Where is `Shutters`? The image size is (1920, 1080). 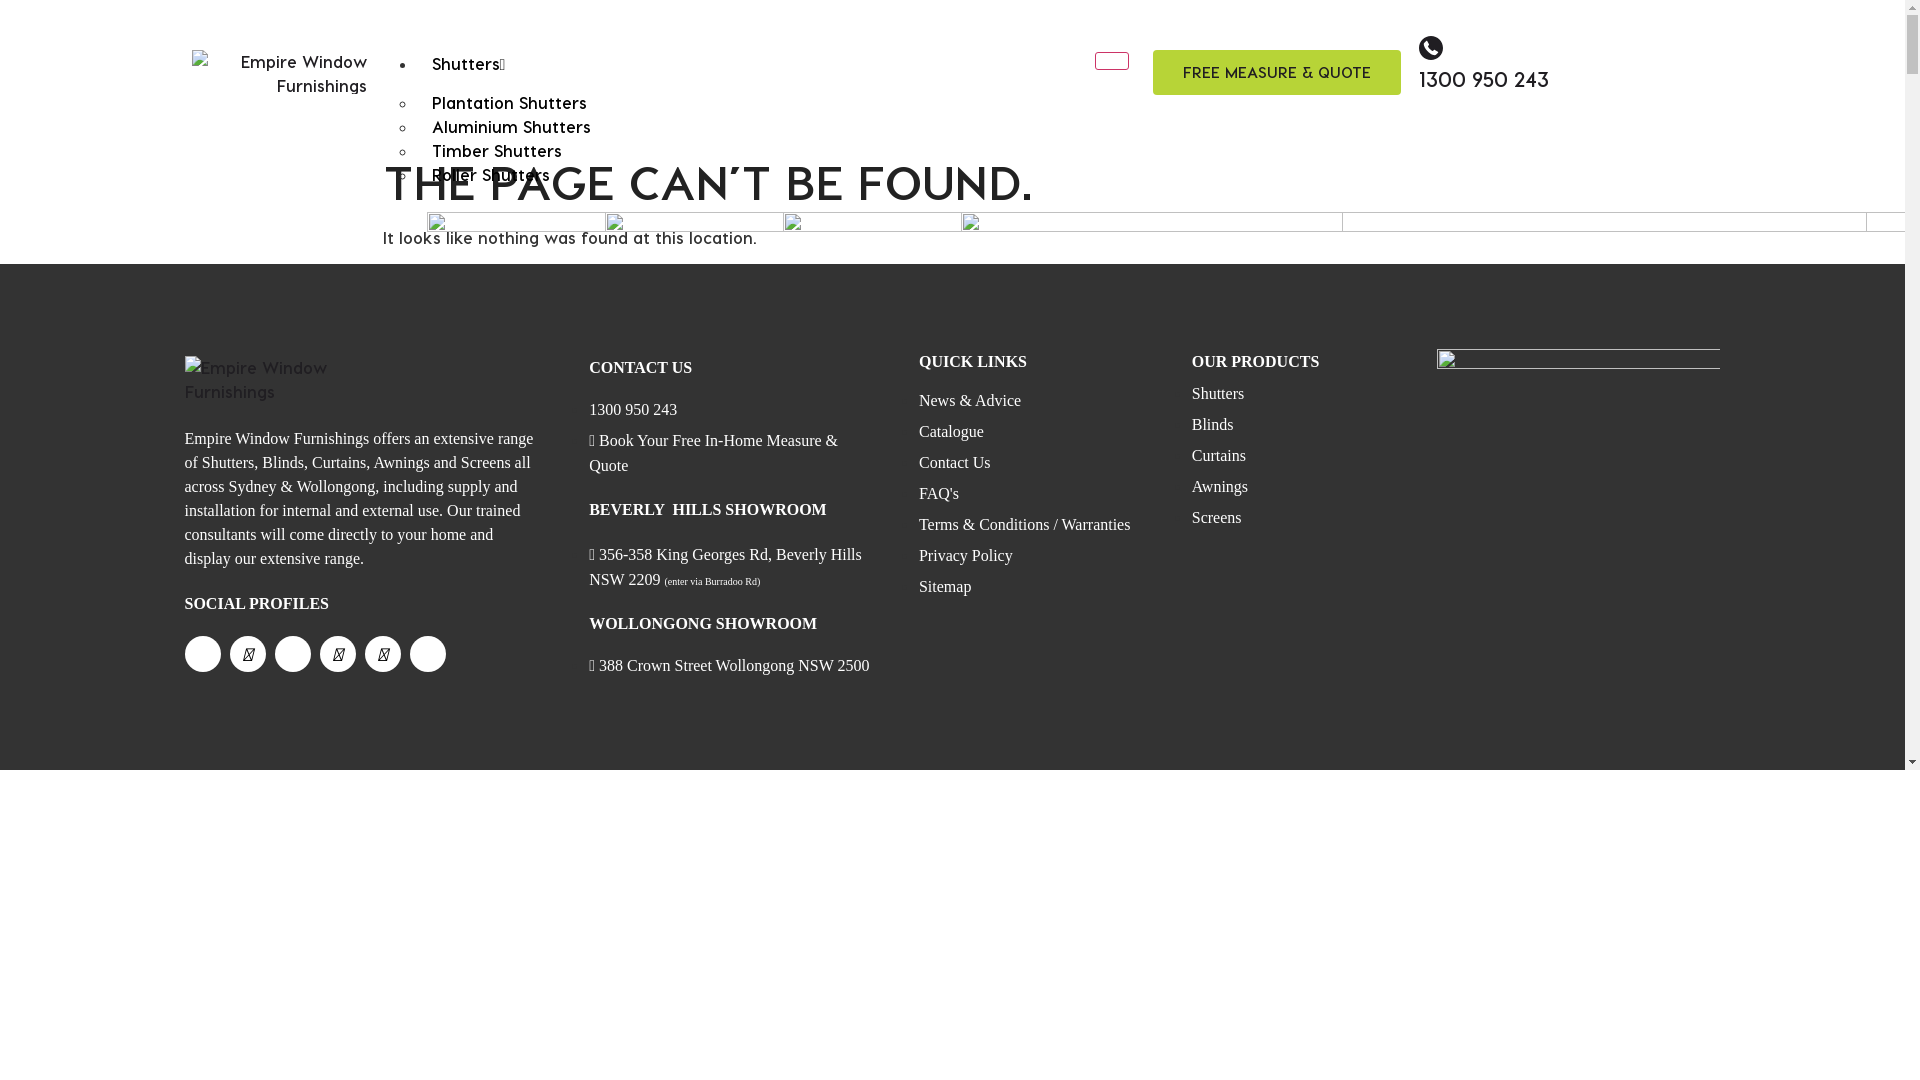 Shutters is located at coordinates (1218, 393).